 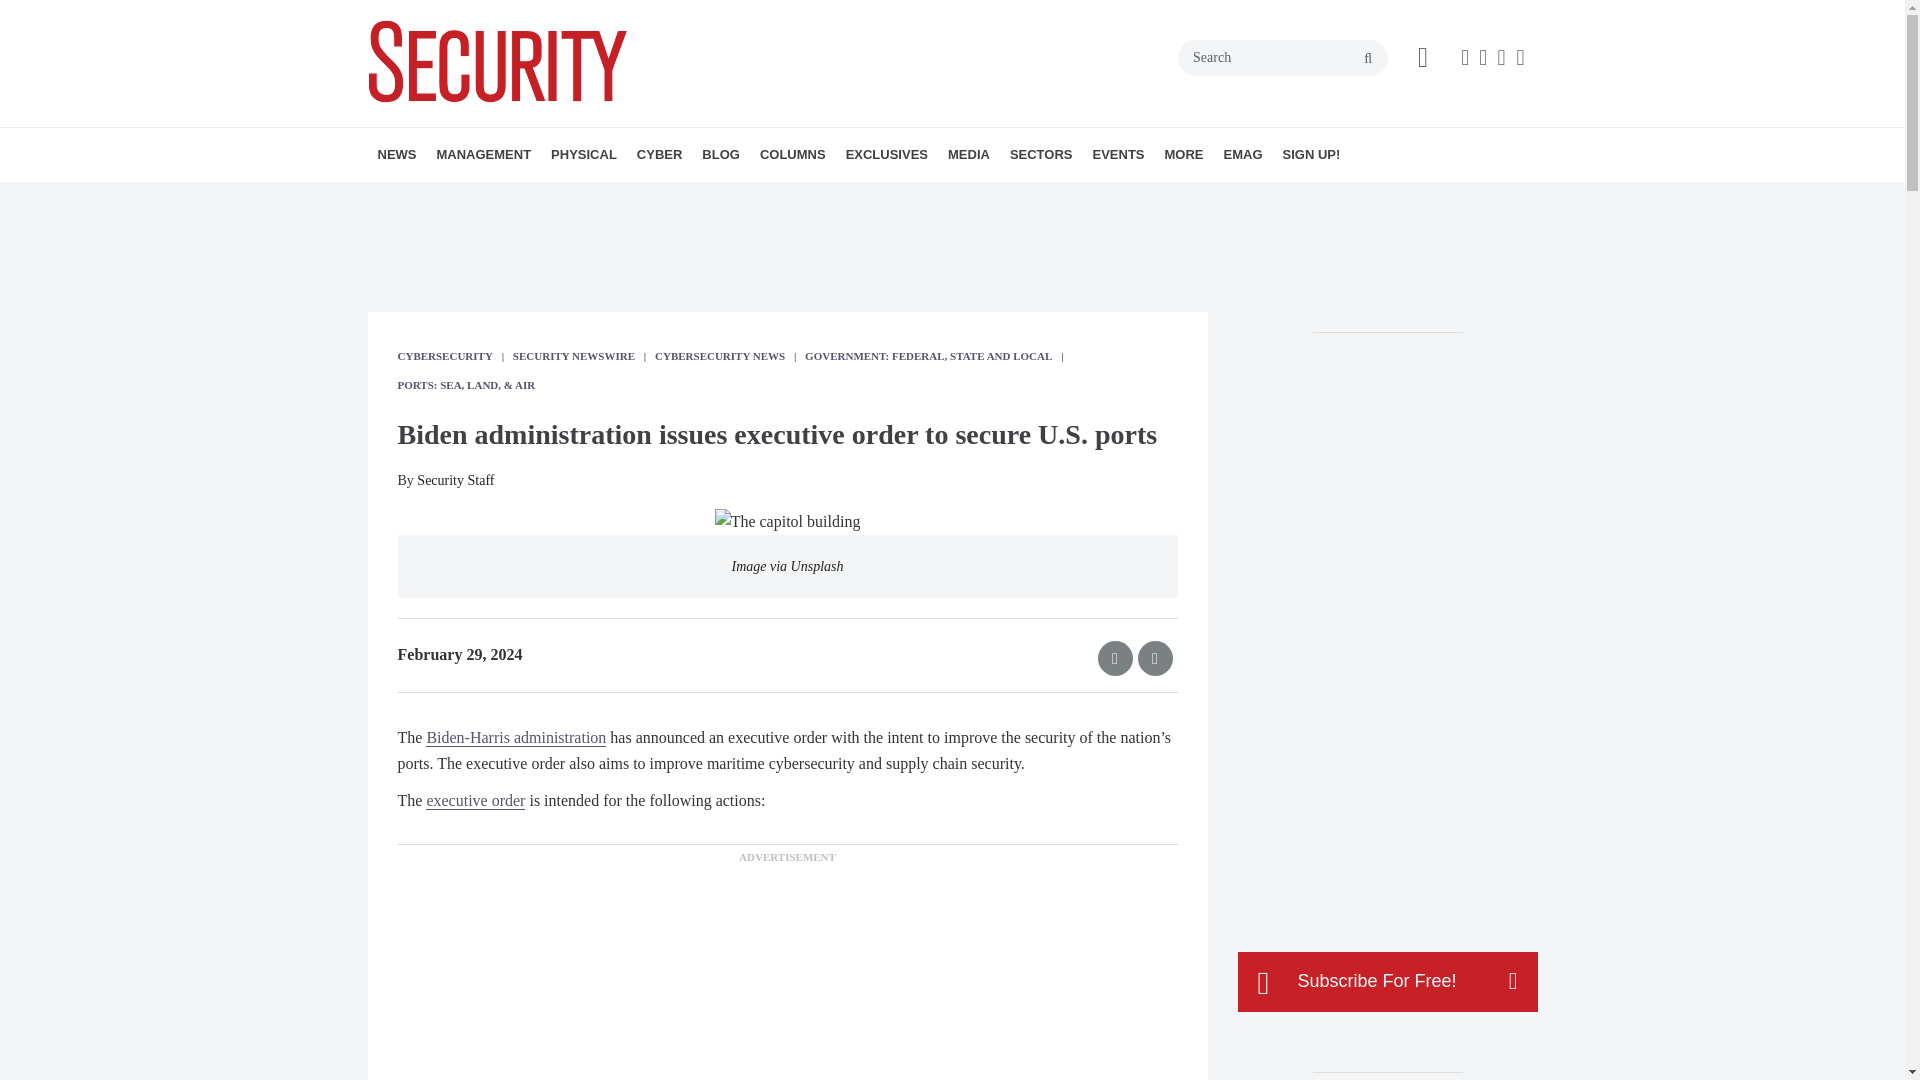 What do you see at coordinates (550, 198) in the screenshot?
I see `LEADERSHIP MANAGEMENT` at bounding box center [550, 198].